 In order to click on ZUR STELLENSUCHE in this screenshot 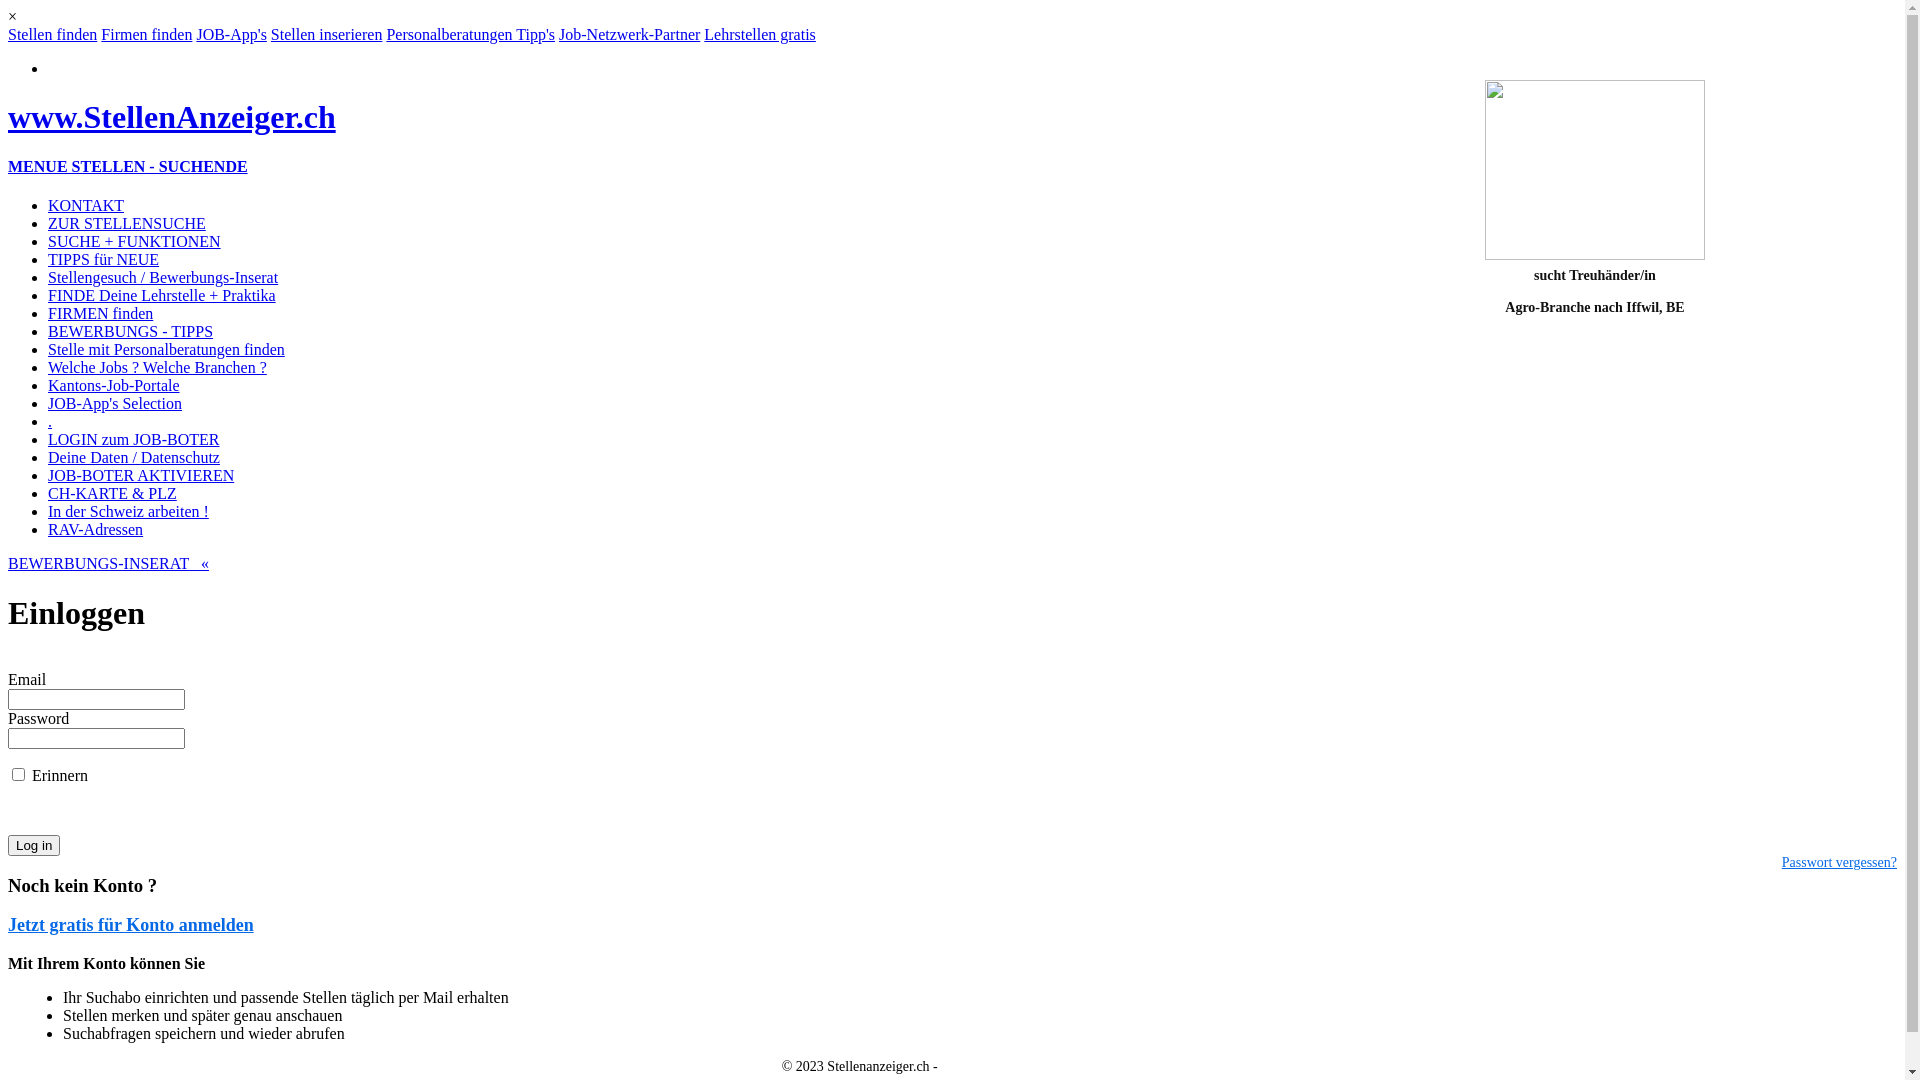, I will do `click(127, 224)`.